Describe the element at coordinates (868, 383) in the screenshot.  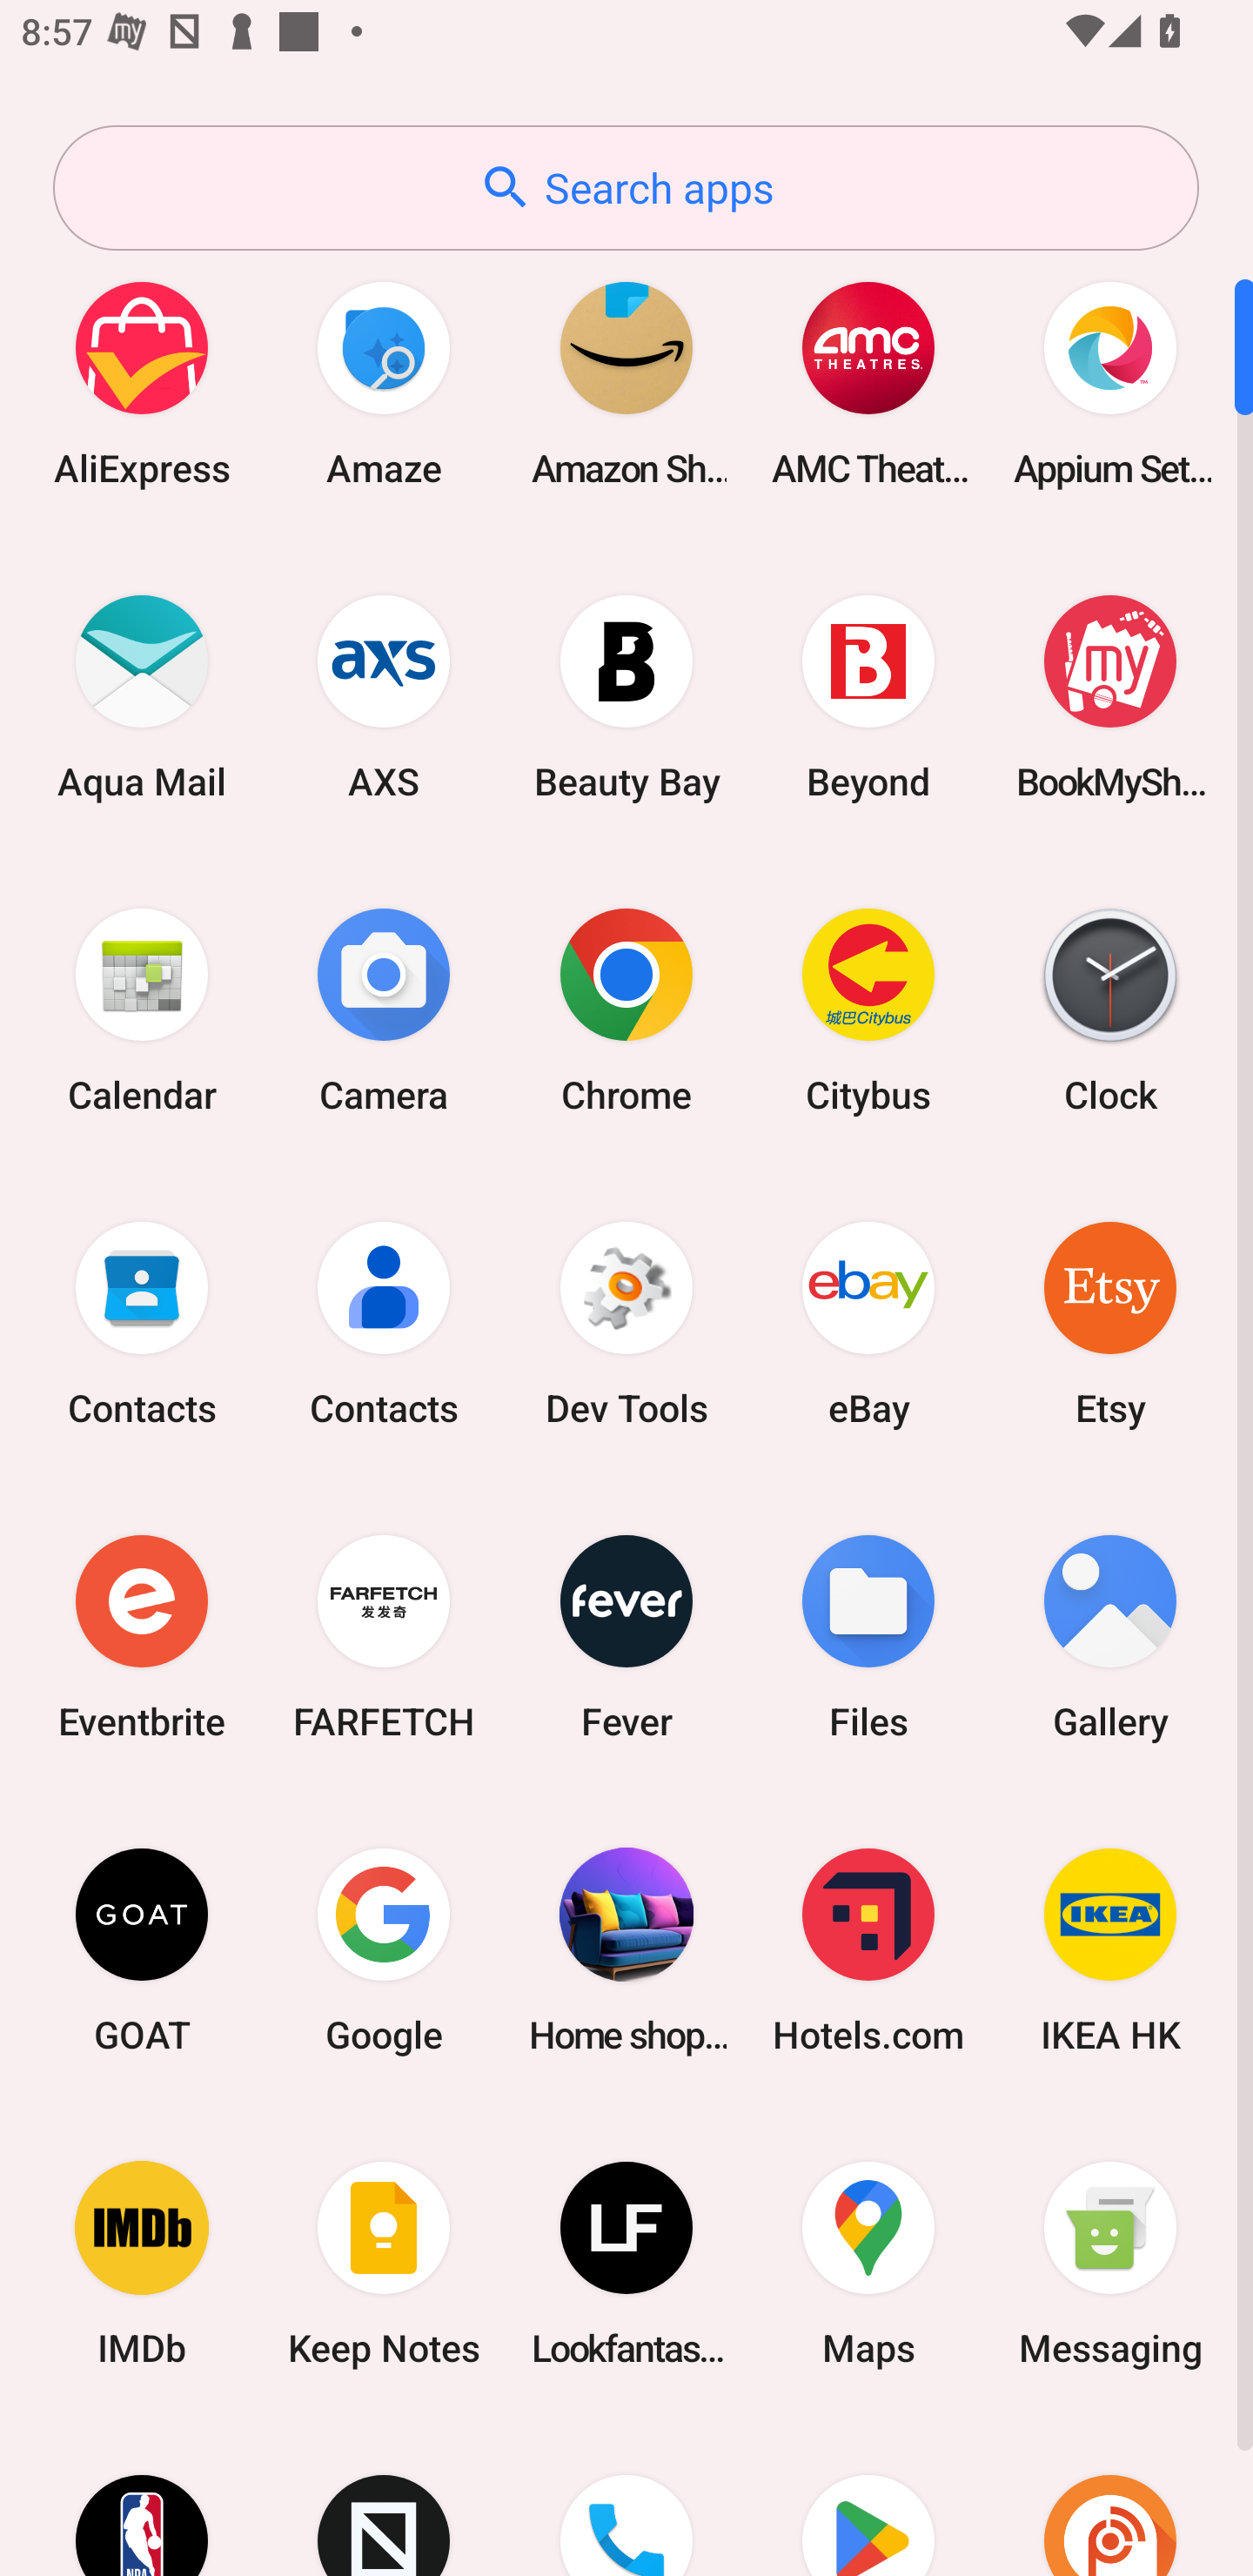
I see `AMC Theatres` at that location.